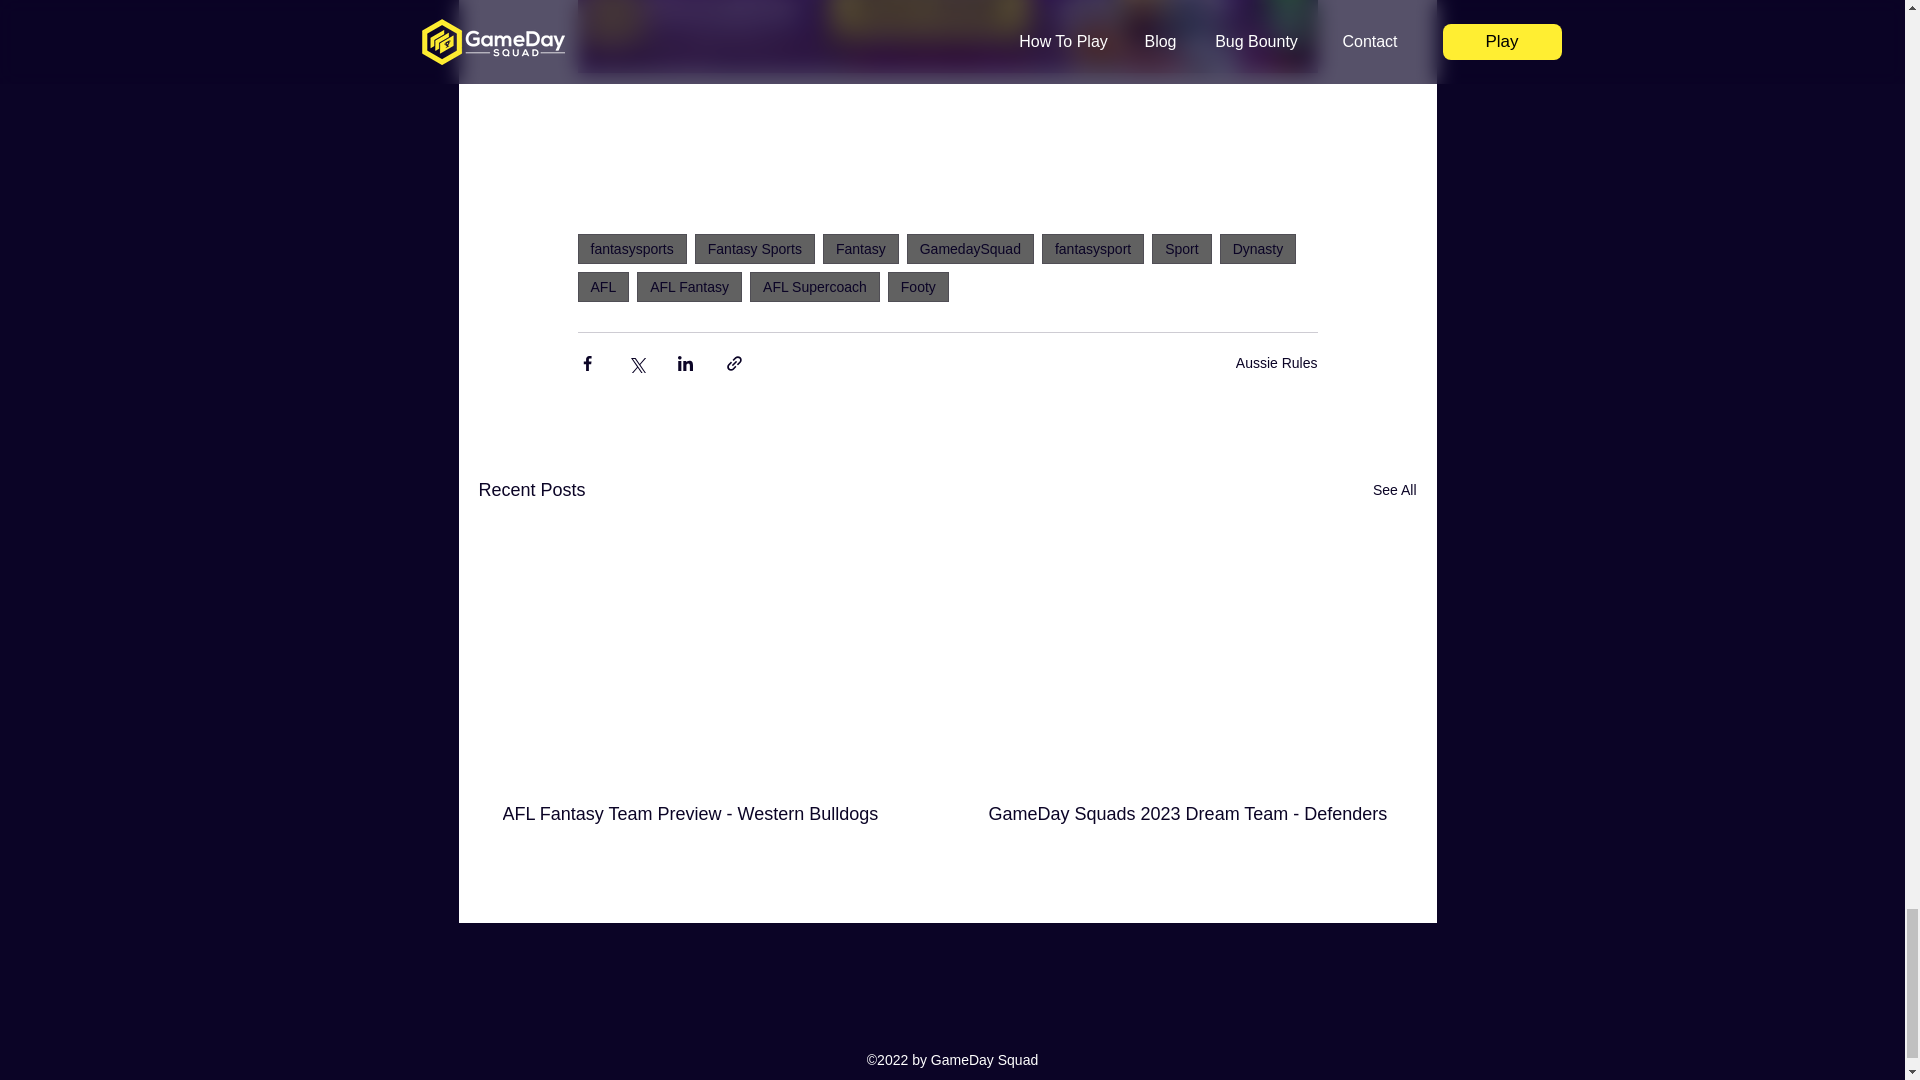  What do you see at coordinates (860, 248) in the screenshot?
I see `Fantasy` at bounding box center [860, 248].